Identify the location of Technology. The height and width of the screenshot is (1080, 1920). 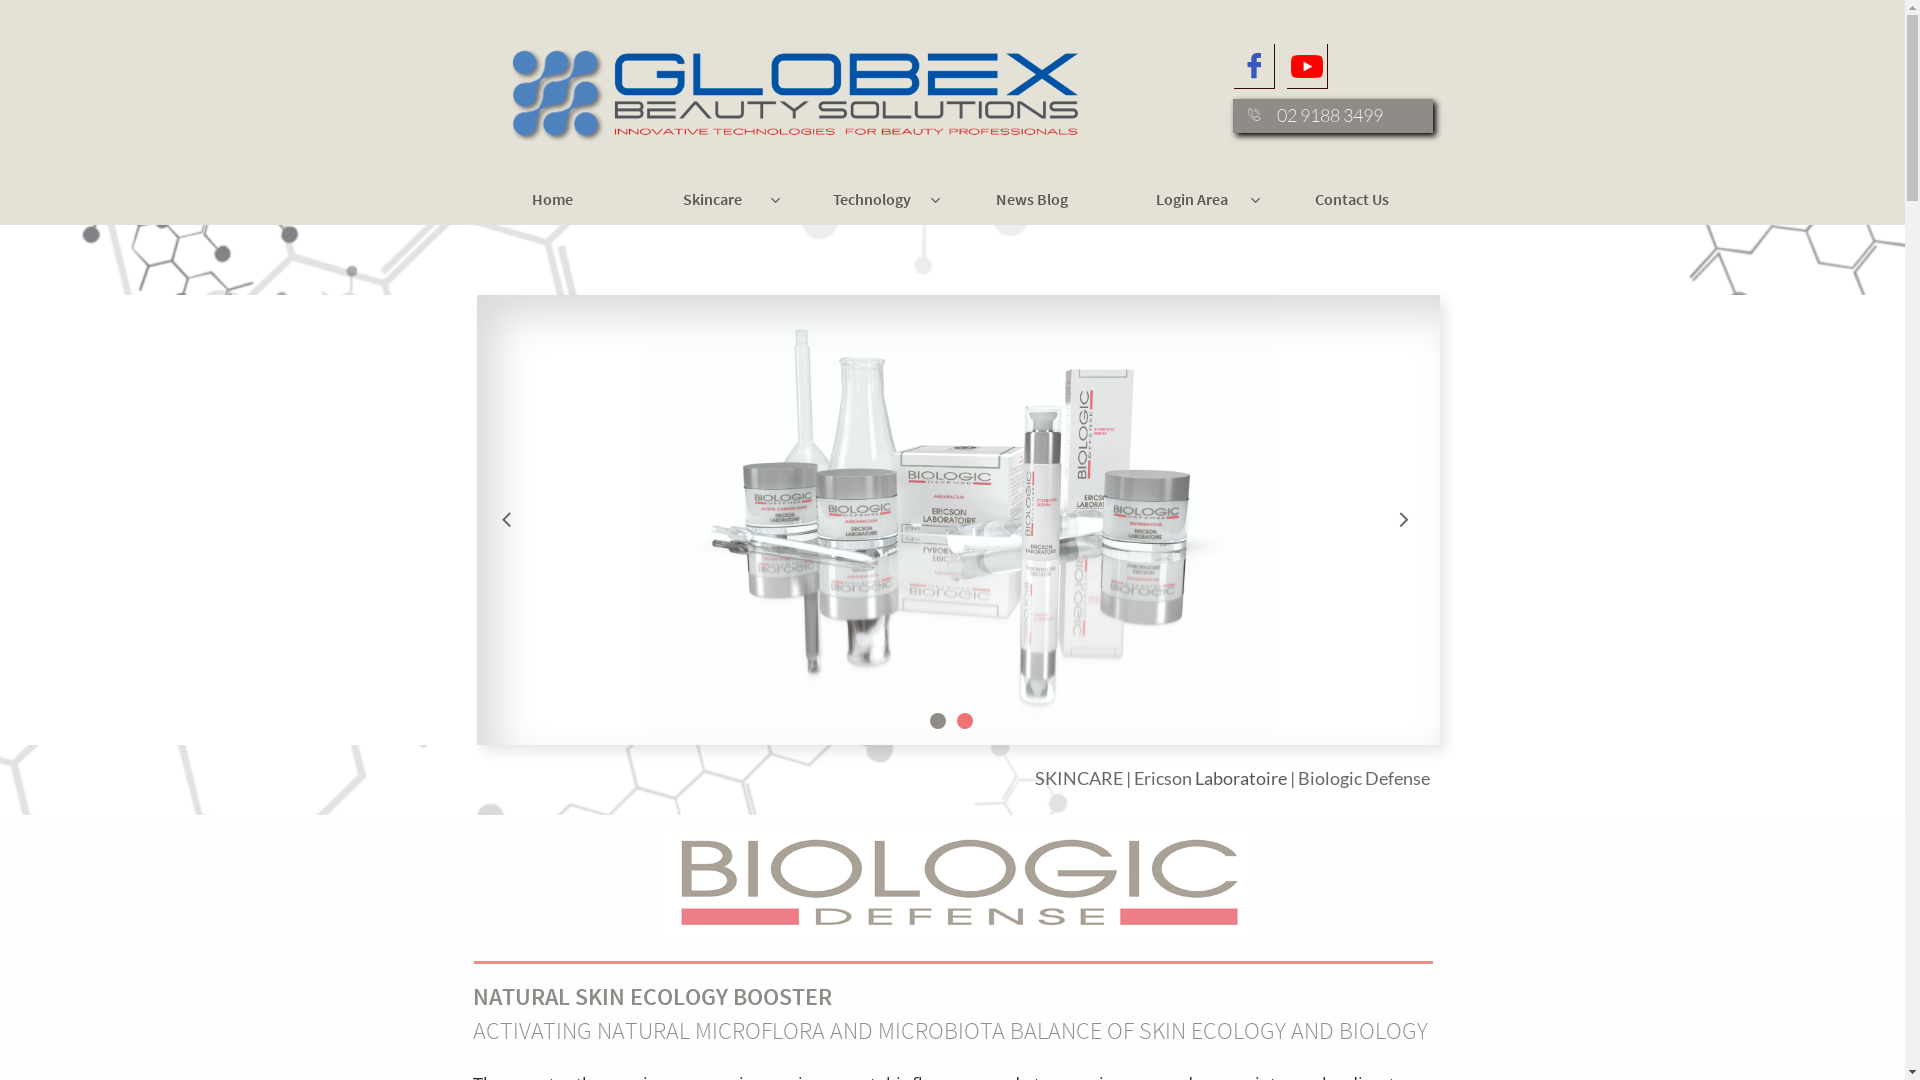
(872, 200).